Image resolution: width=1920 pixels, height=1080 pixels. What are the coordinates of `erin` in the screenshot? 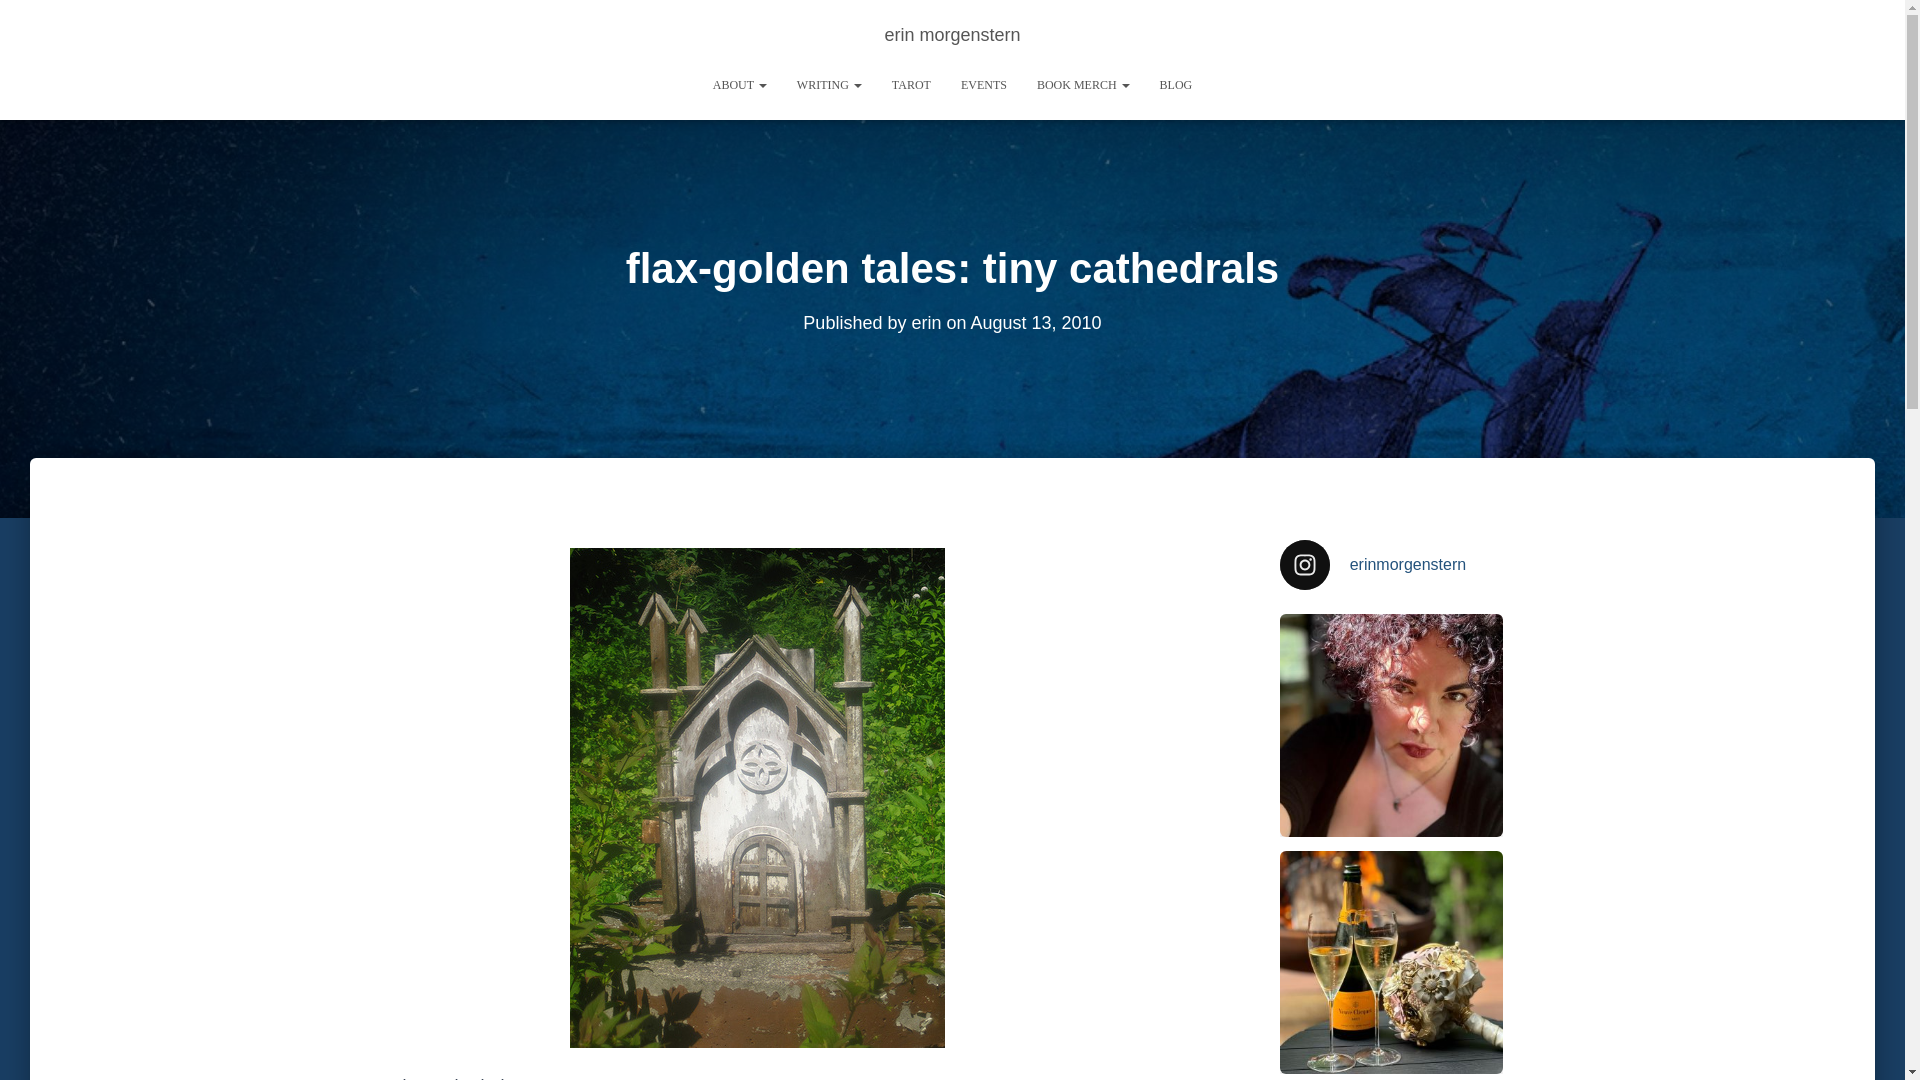 It's located at (925, 322).